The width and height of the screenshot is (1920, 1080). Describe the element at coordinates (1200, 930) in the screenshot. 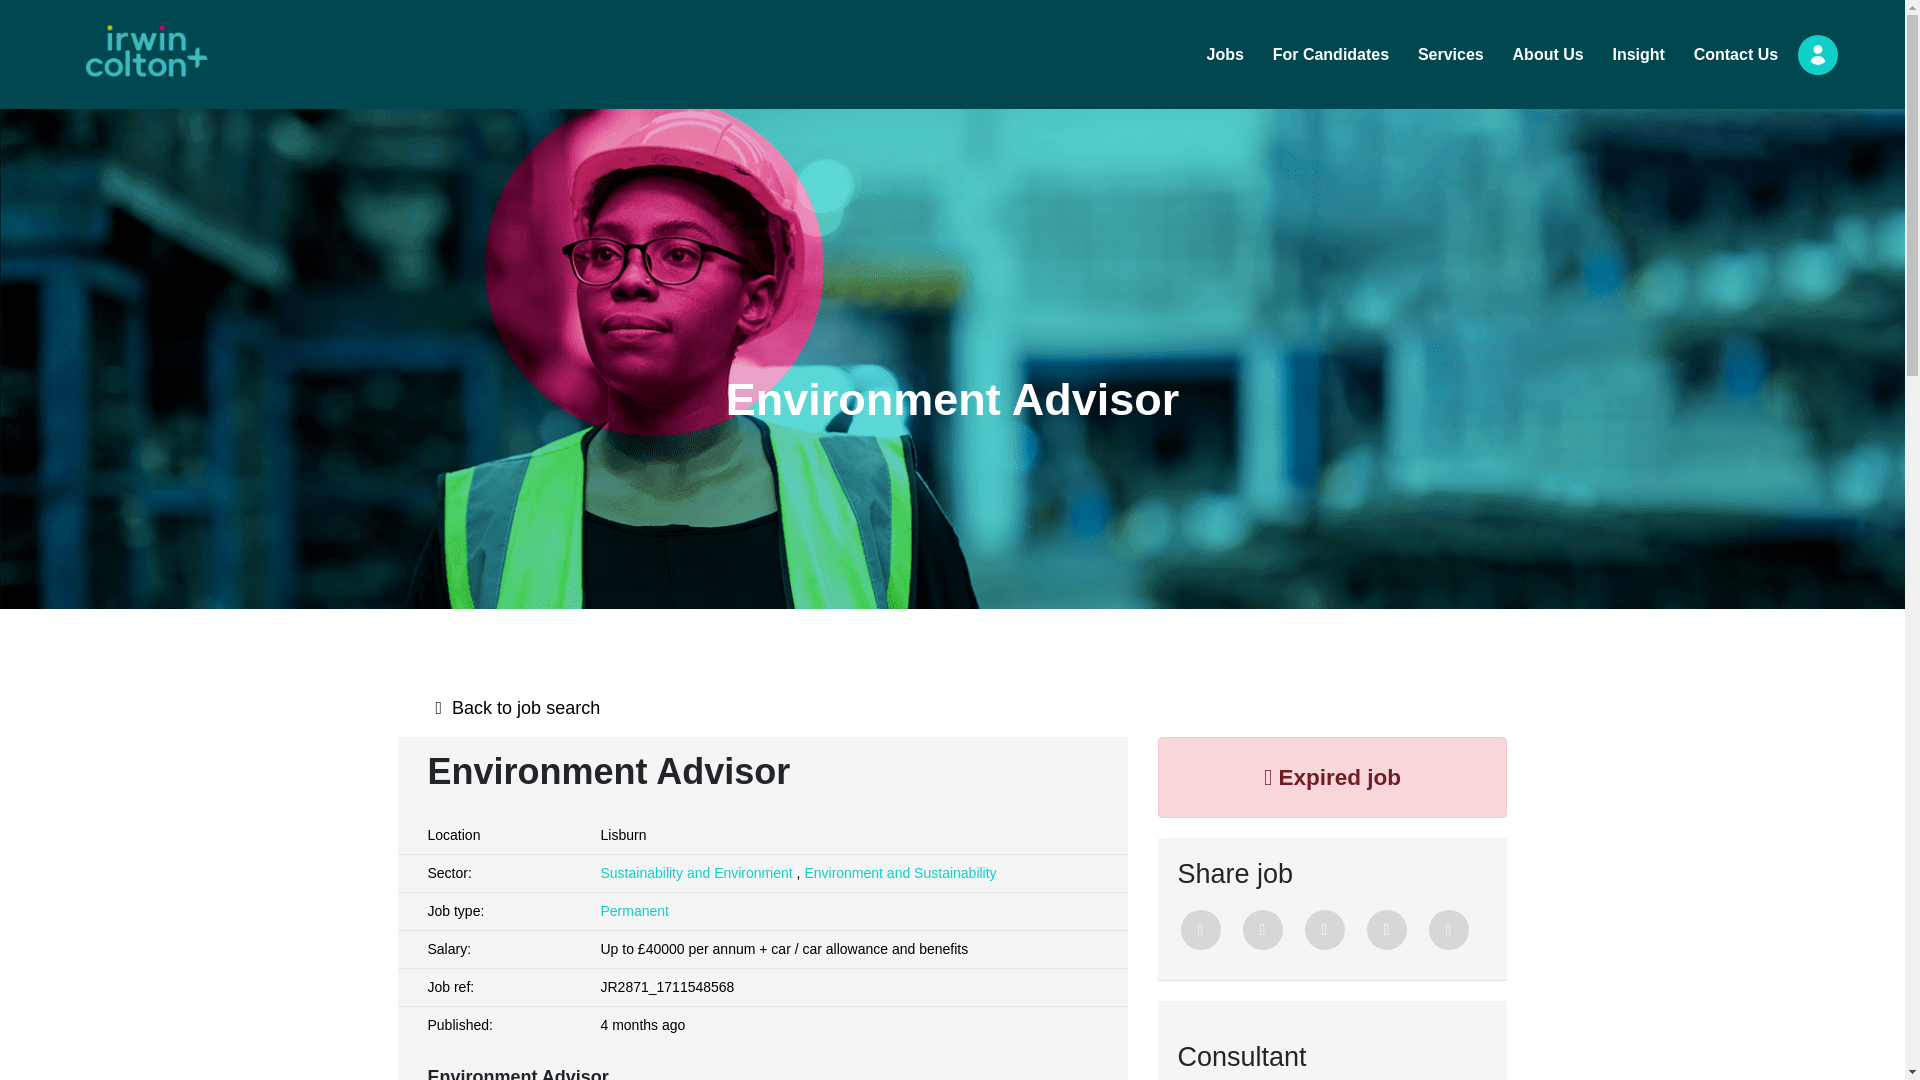

I see `Tweet this` at that location.